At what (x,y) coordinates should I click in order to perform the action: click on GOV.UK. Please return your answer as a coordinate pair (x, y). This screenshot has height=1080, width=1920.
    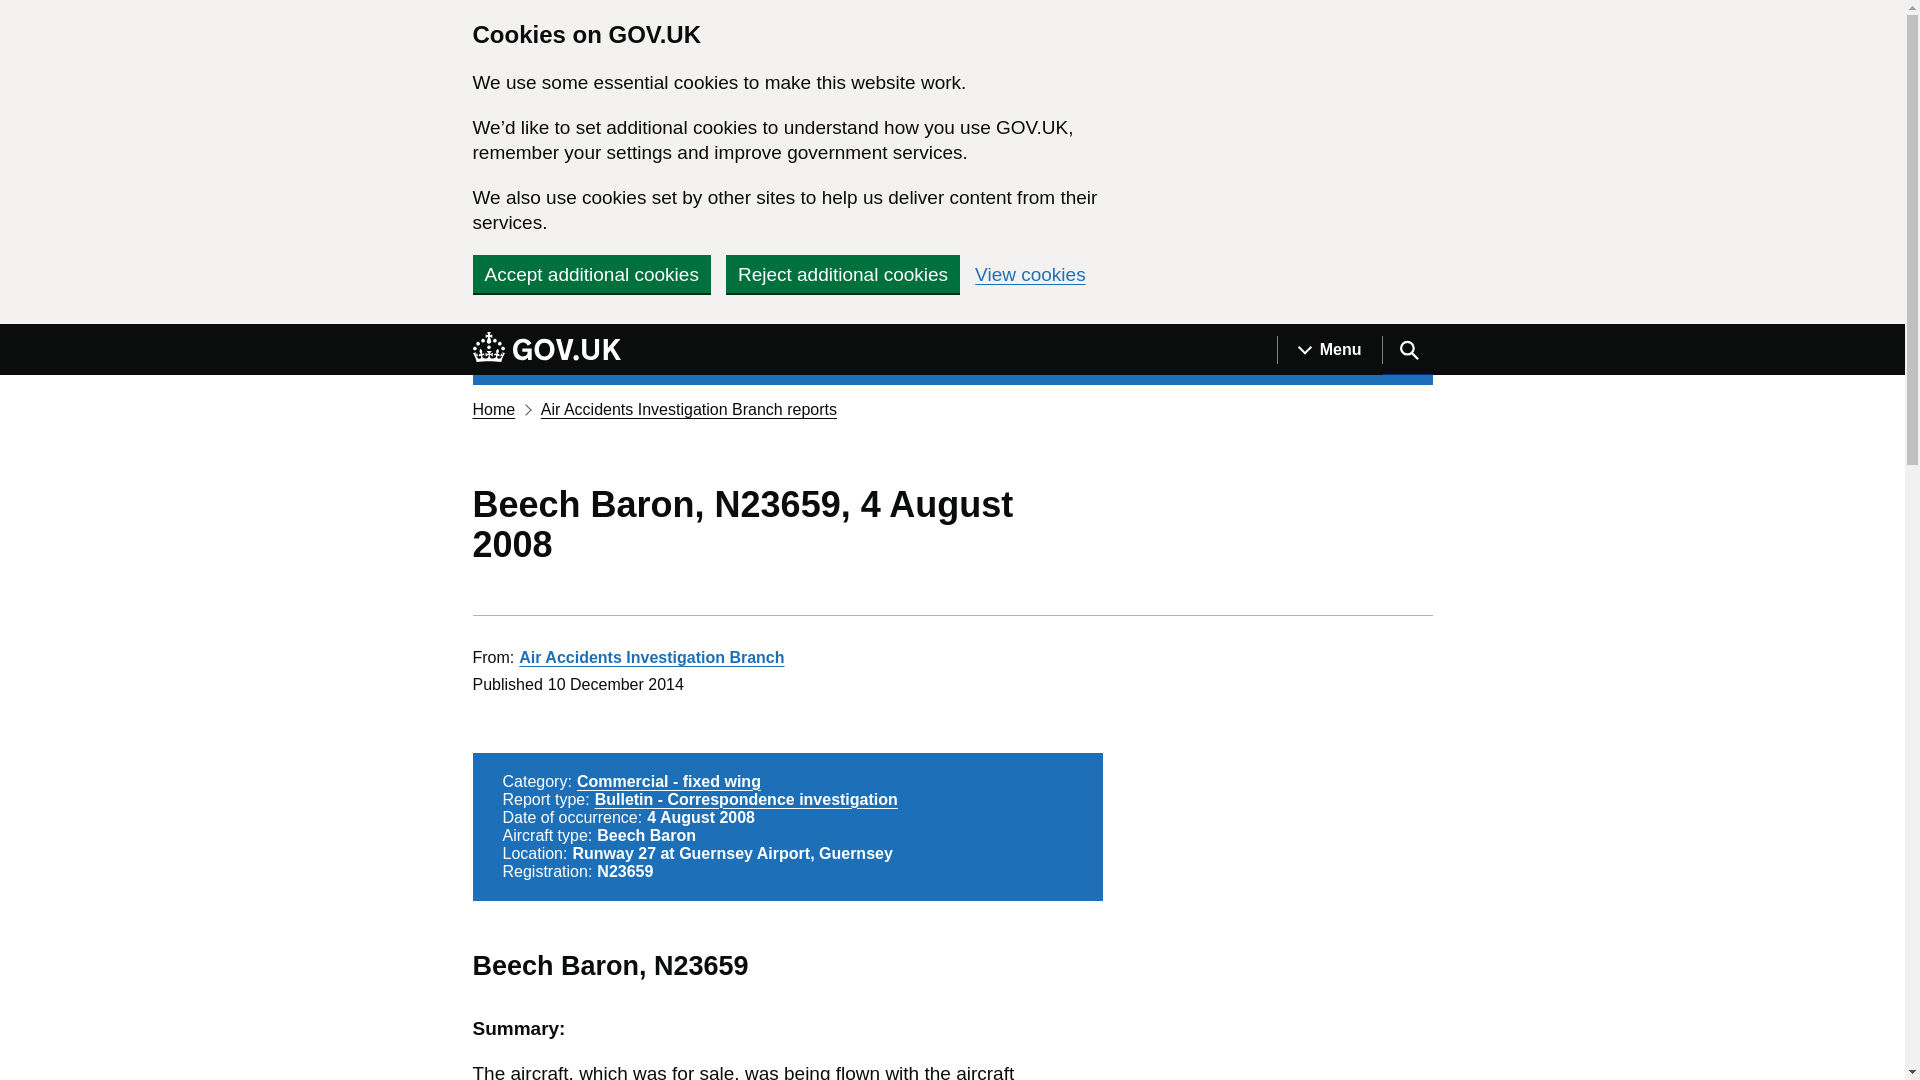
    Looking at the image, I should click on (546, 349).